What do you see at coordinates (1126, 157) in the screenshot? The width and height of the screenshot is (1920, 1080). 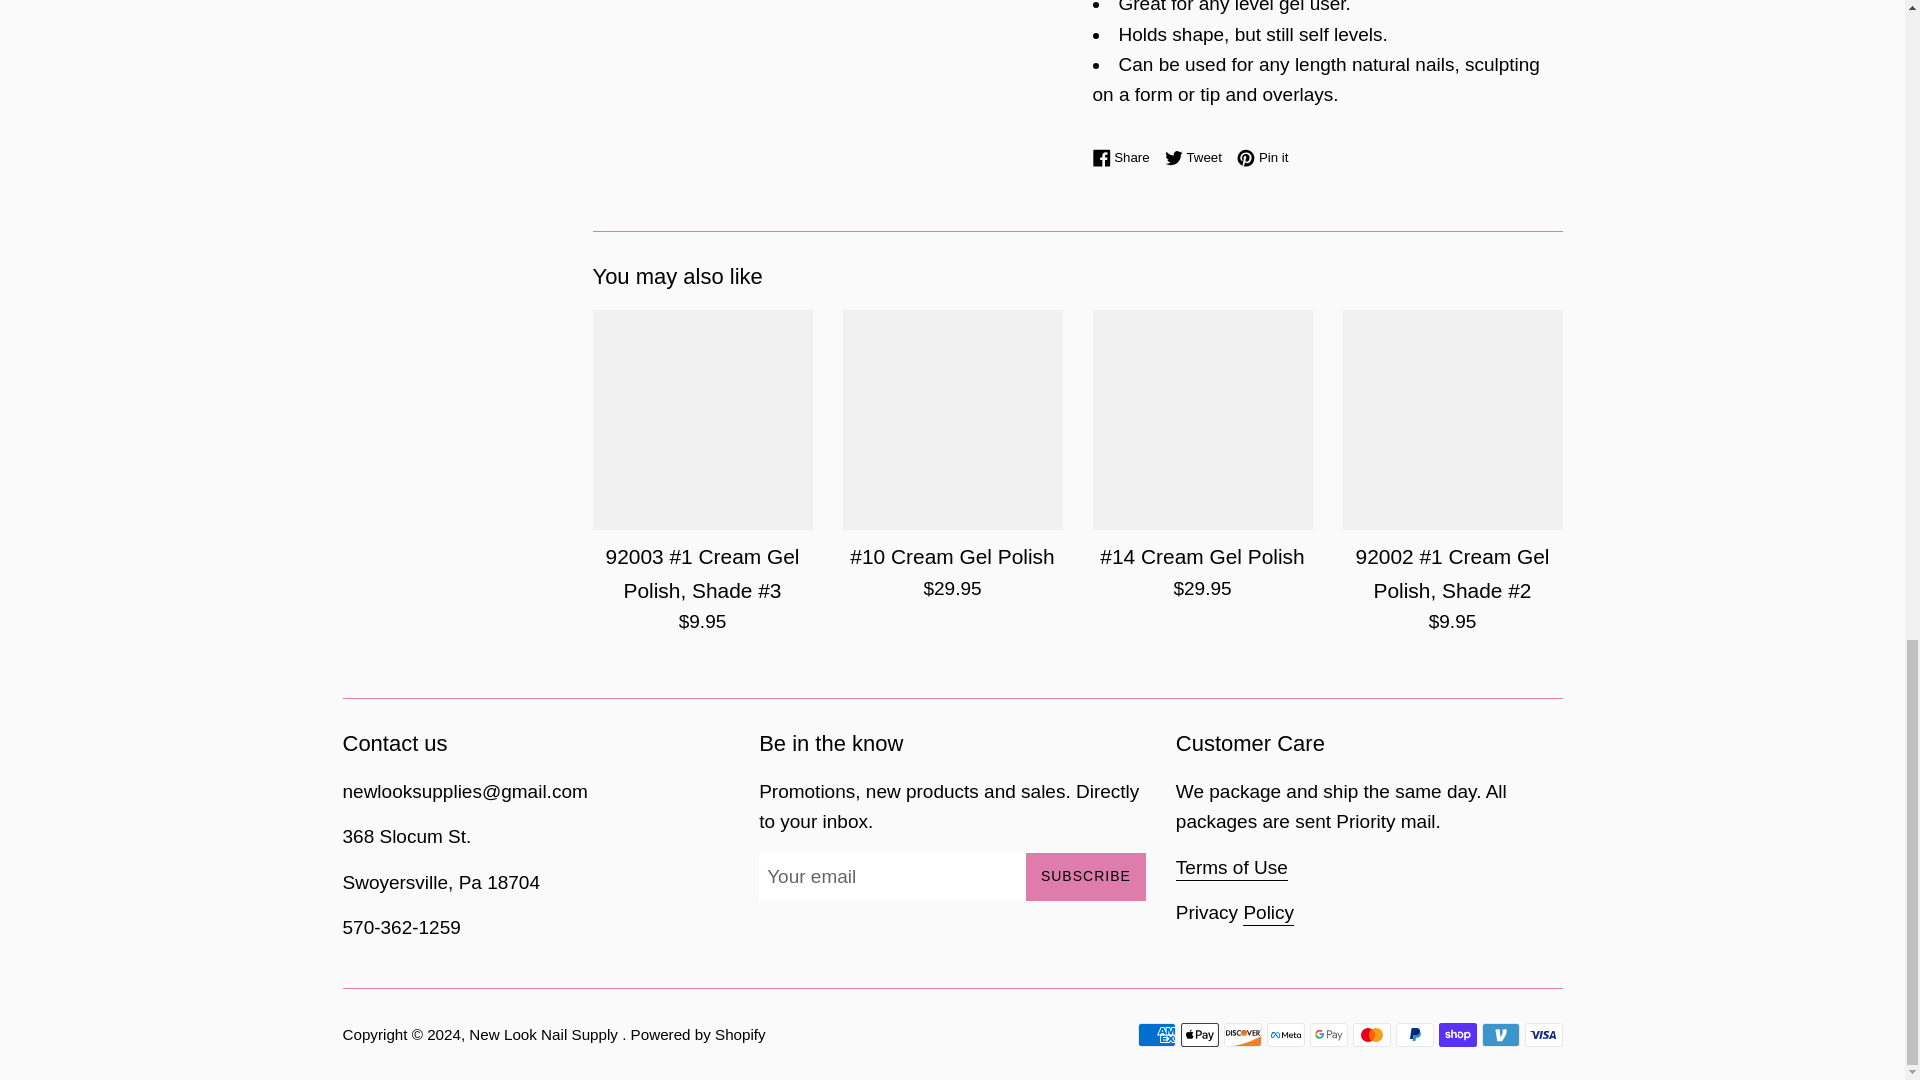 I see `Venmo` at bounding box center [1126, 157].